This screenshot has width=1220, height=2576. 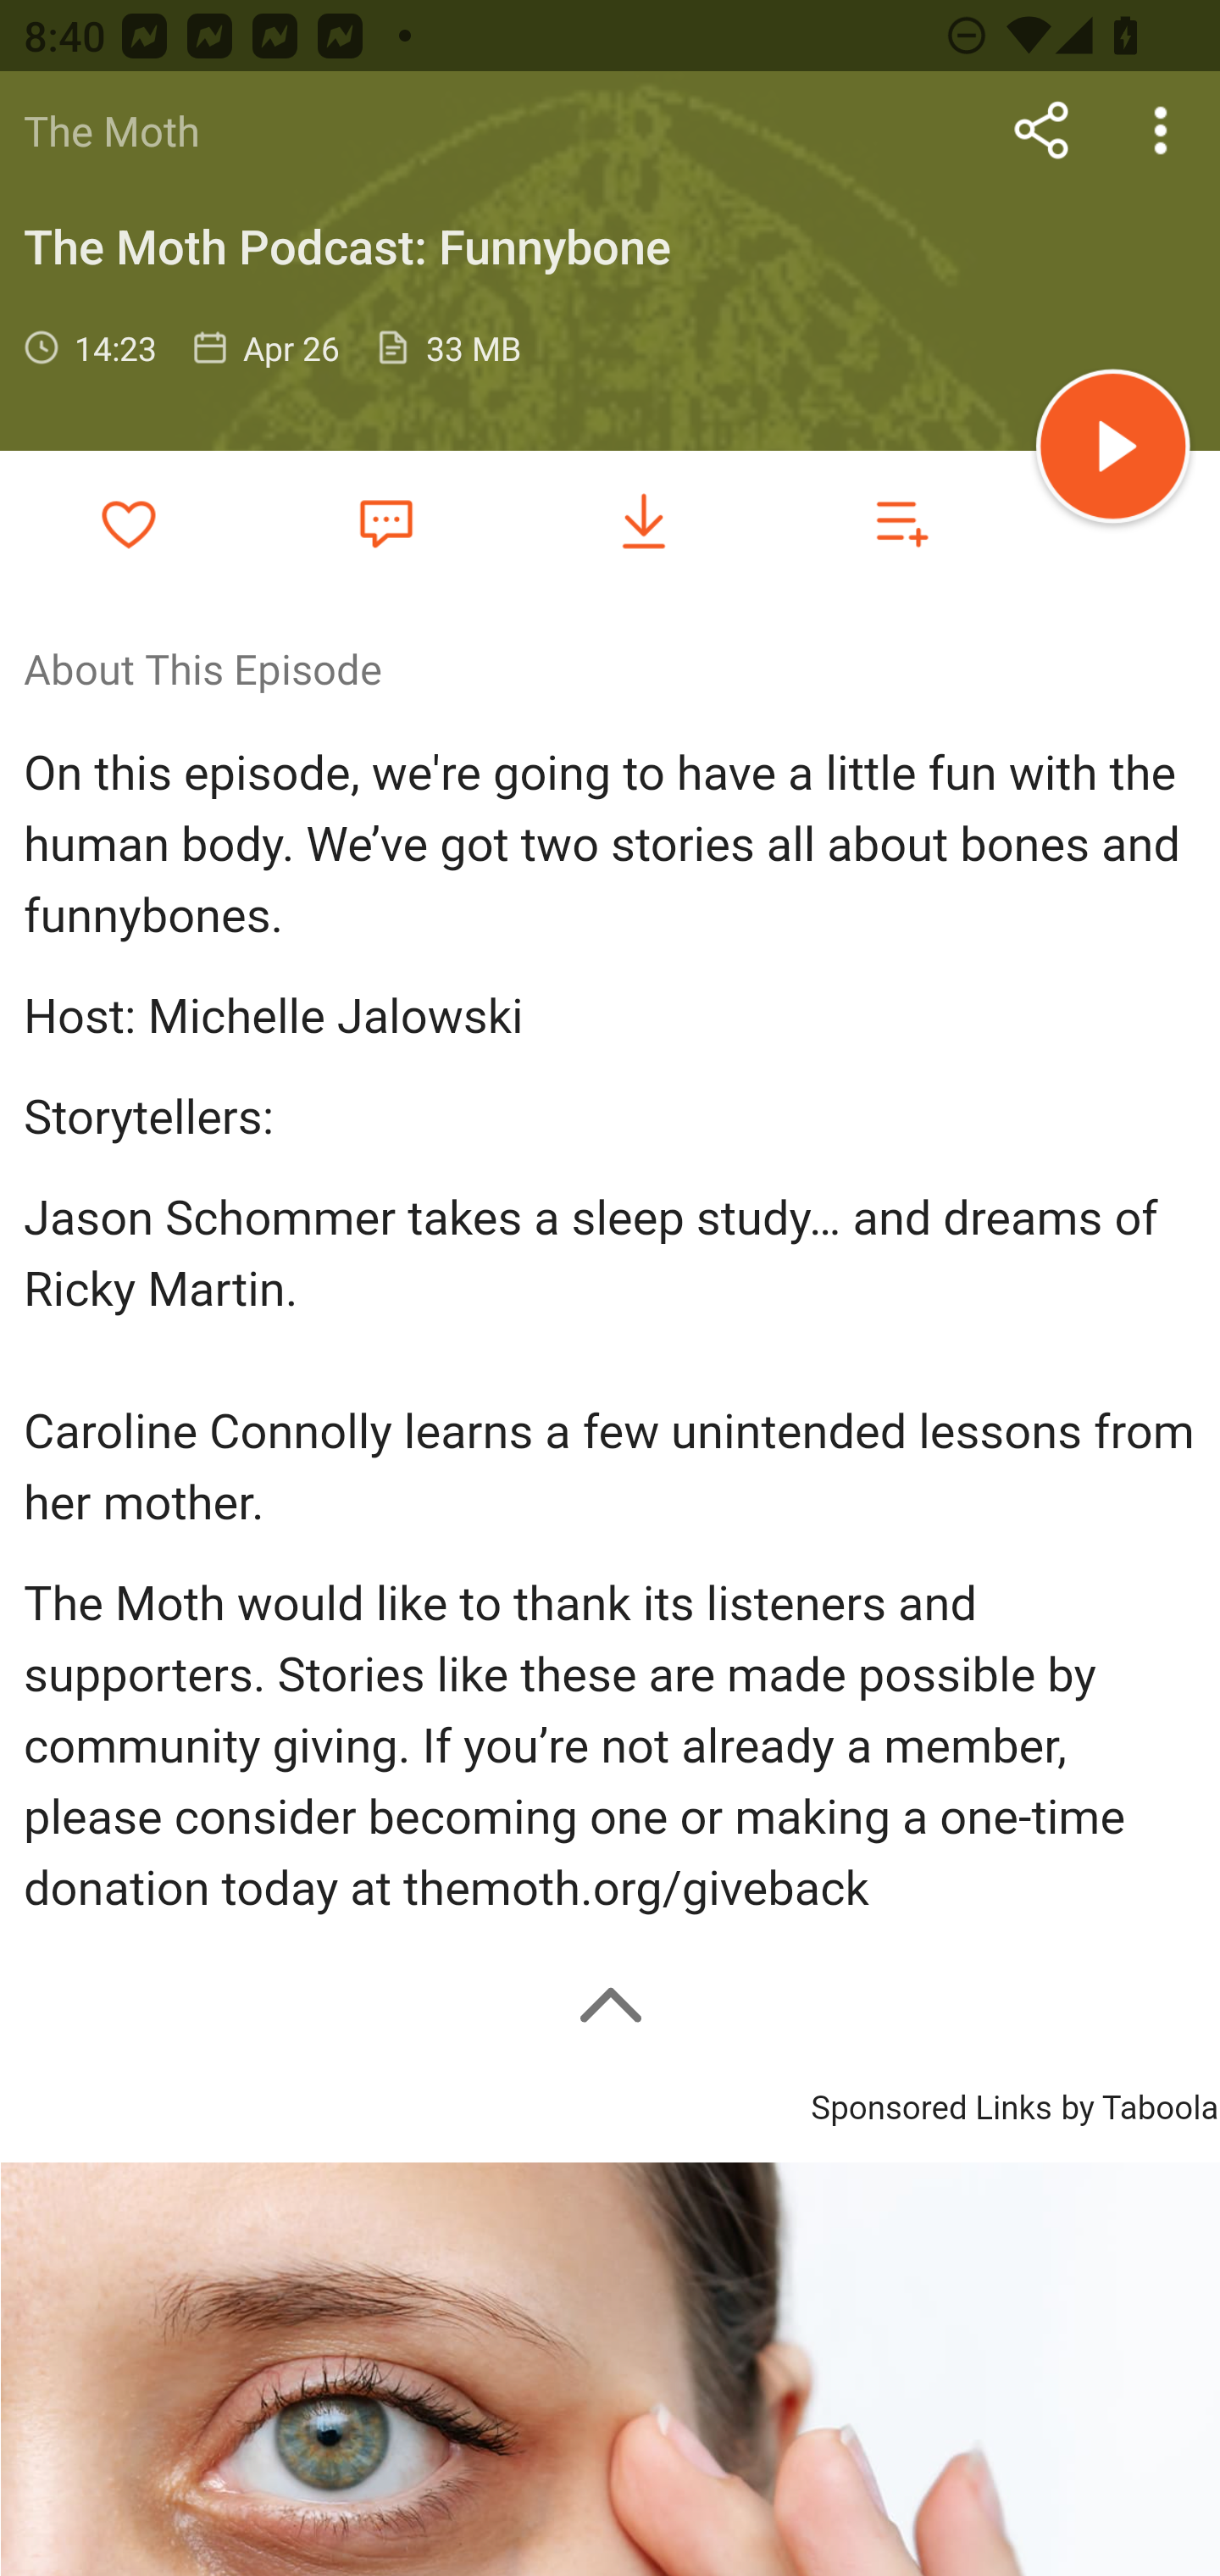 I want to click on Download, so click(x=644, y=521).